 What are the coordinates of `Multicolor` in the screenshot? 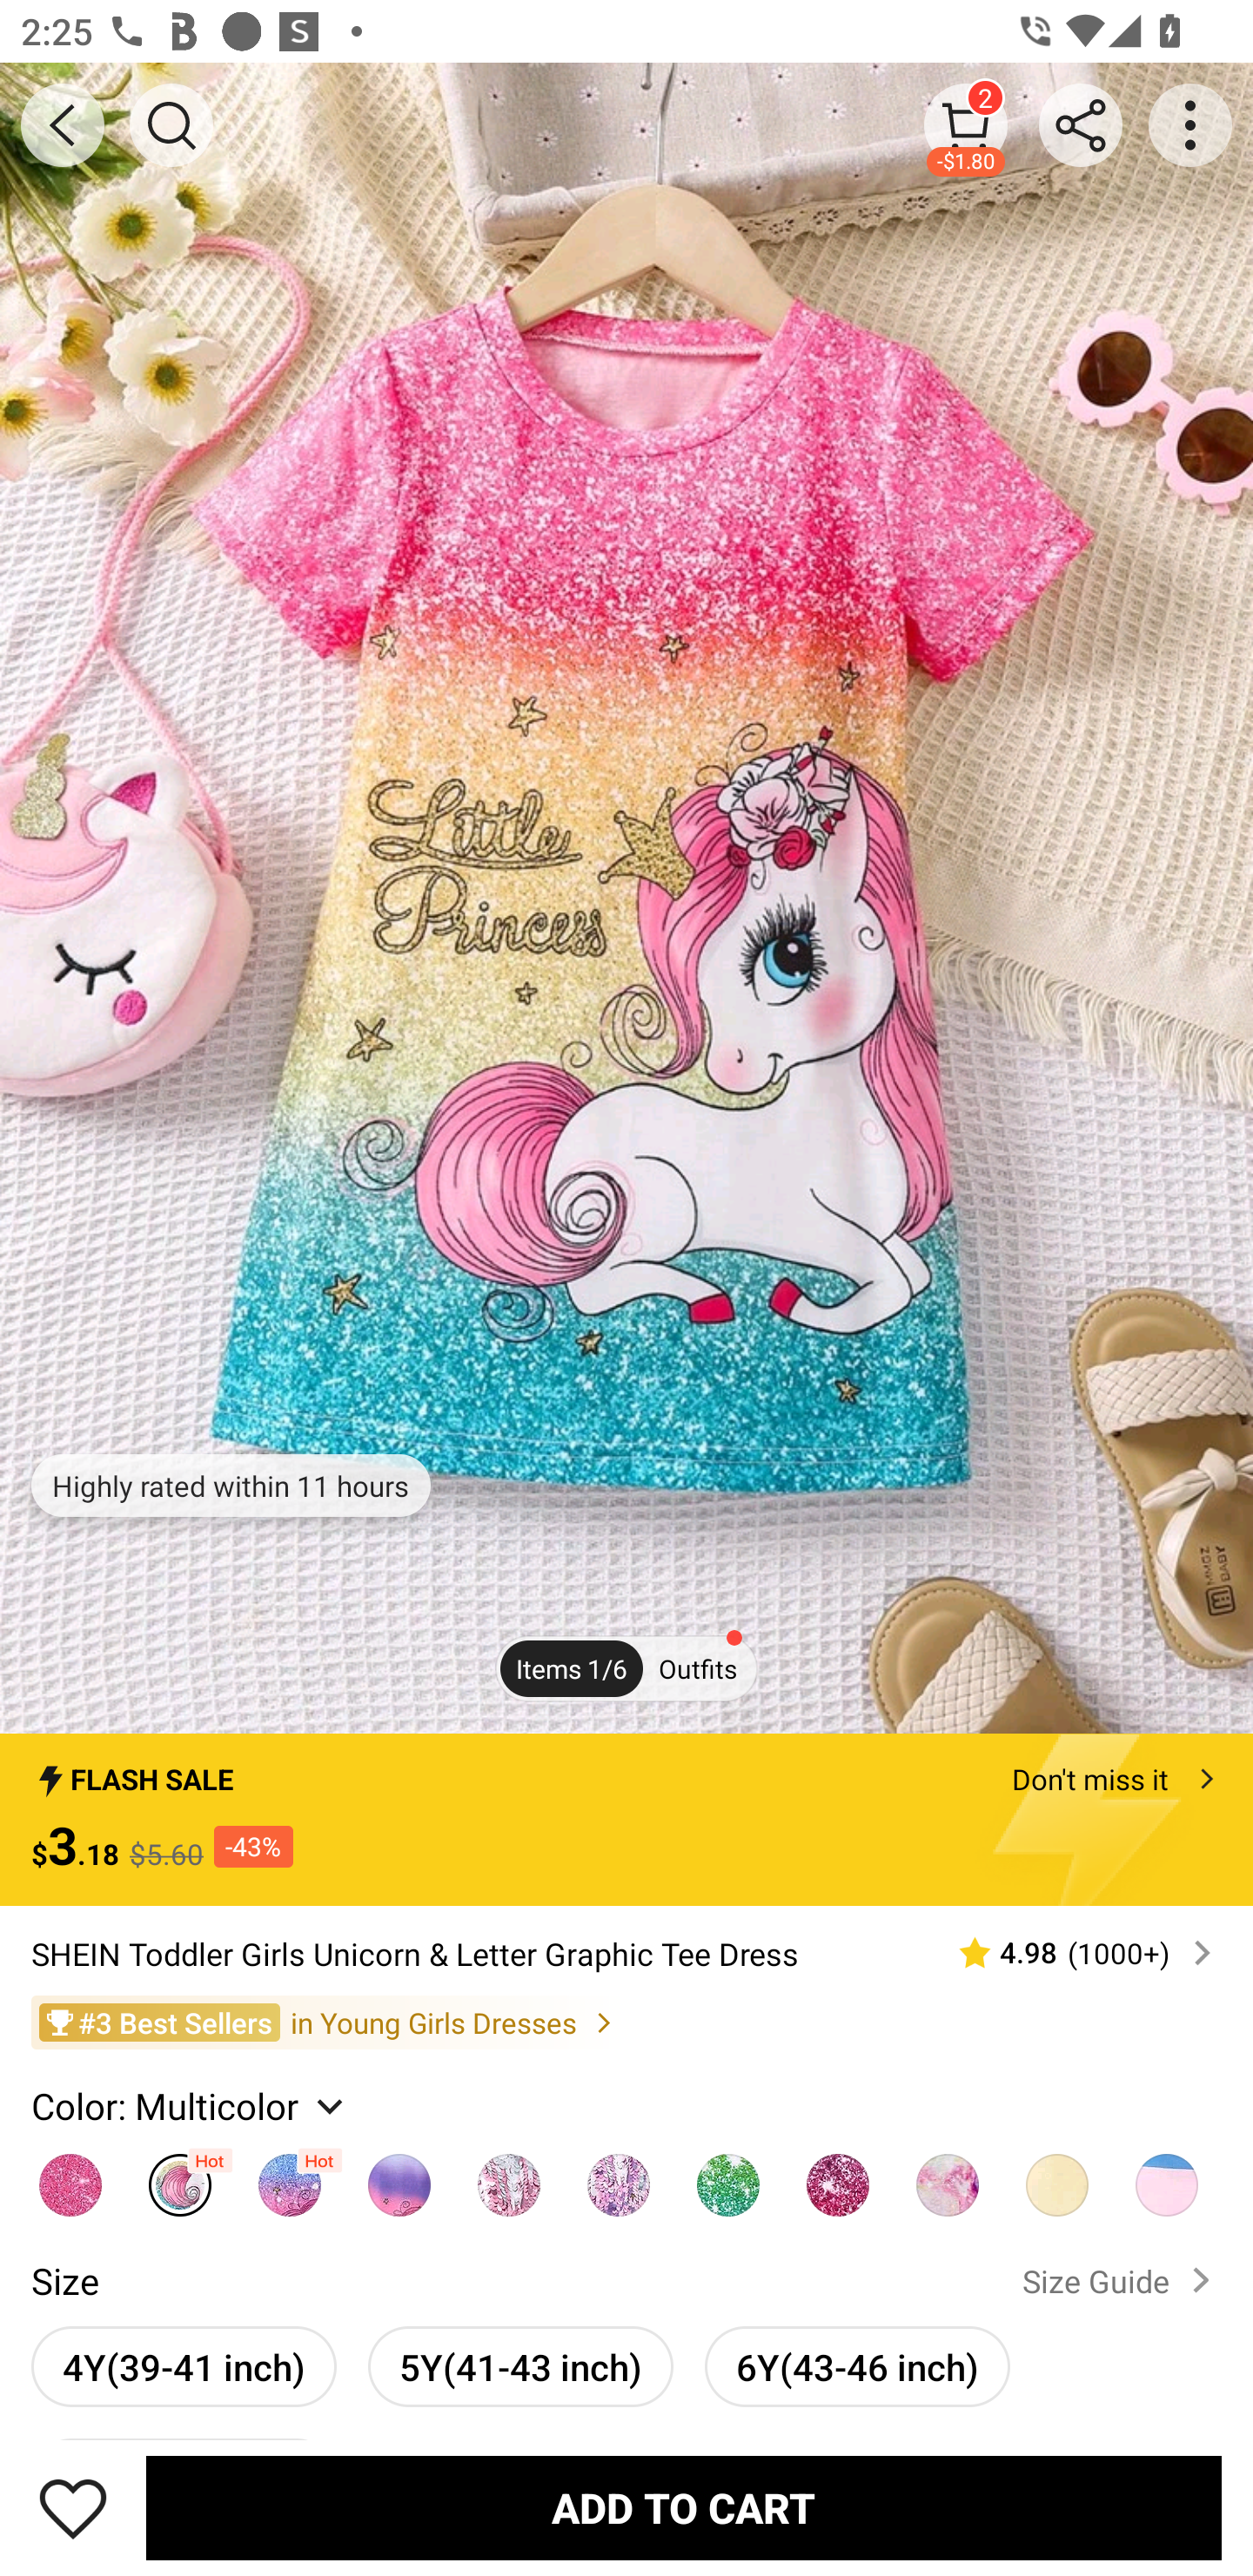 It's located at (508, 2177).